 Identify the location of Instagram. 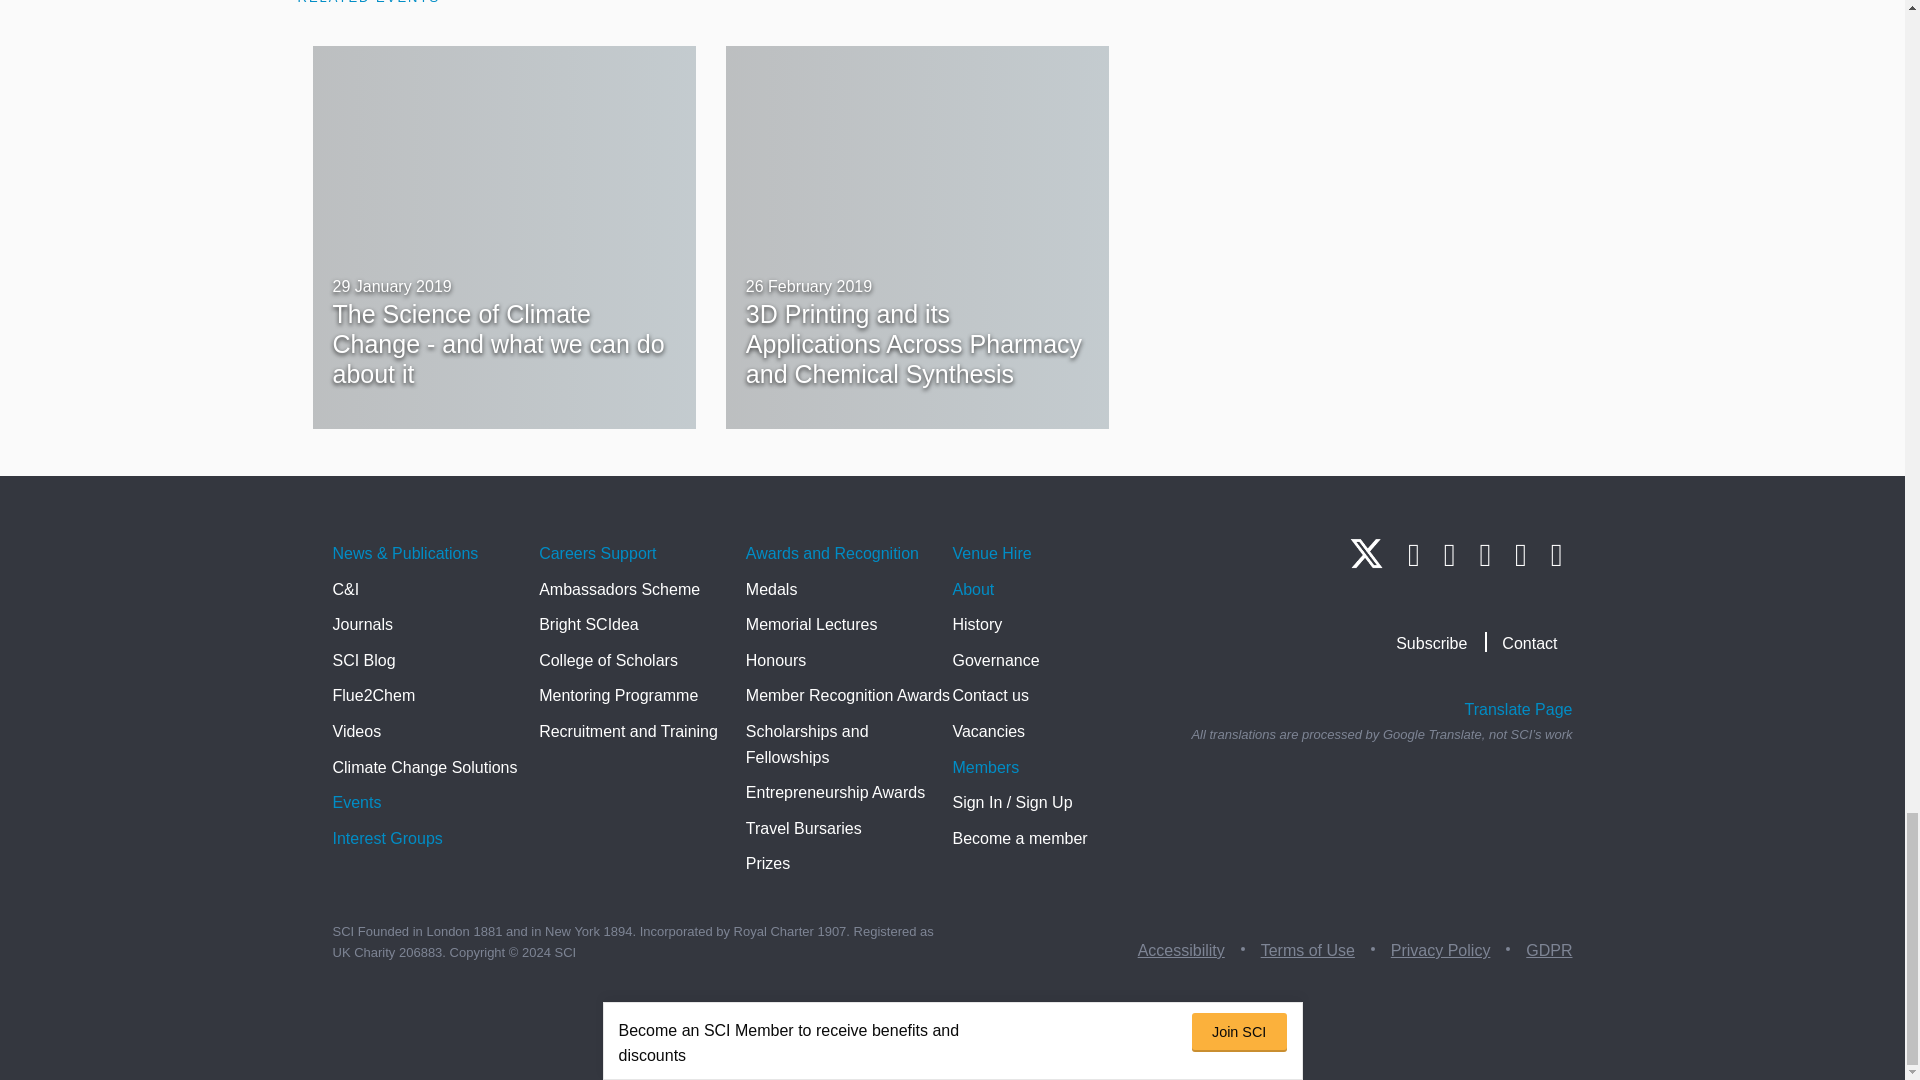
(1449, 554).